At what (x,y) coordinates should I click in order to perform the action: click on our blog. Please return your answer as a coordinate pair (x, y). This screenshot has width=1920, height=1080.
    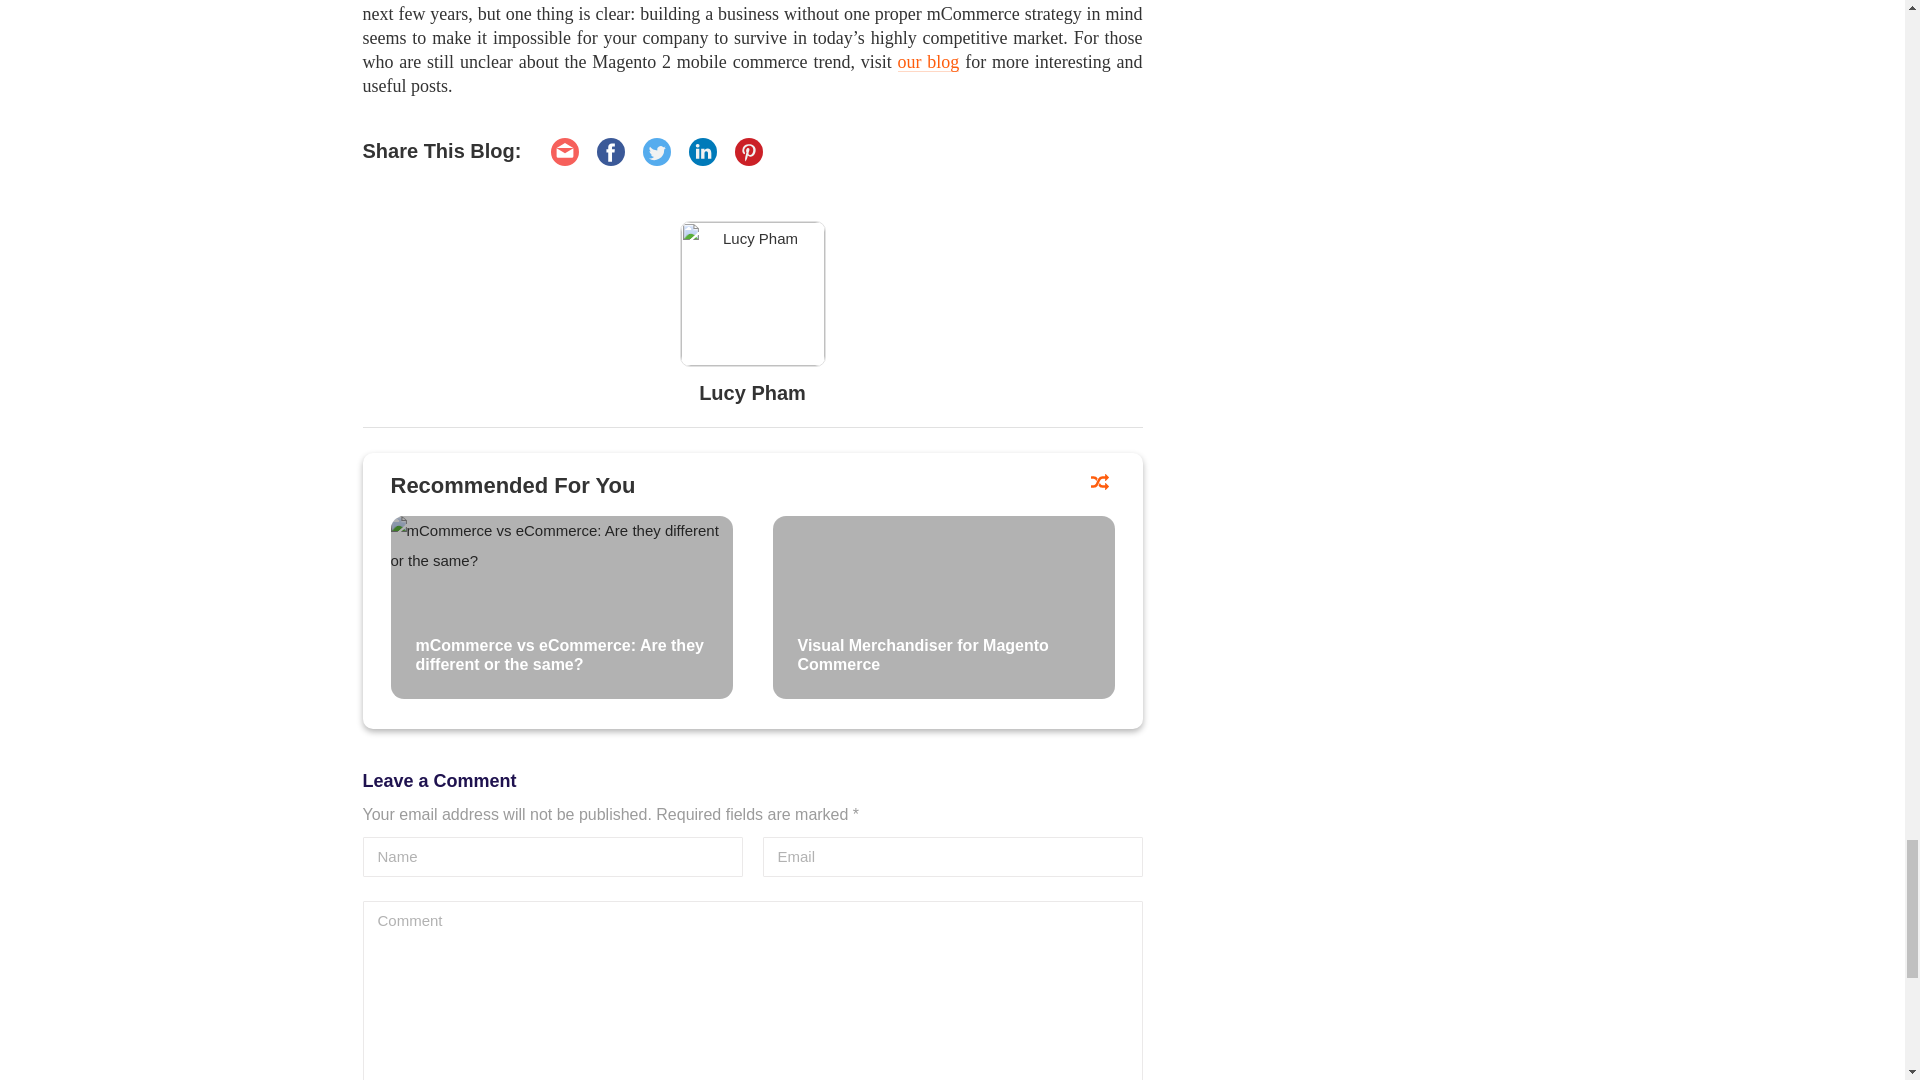
    Looking at the image, I should click on (929, 62).